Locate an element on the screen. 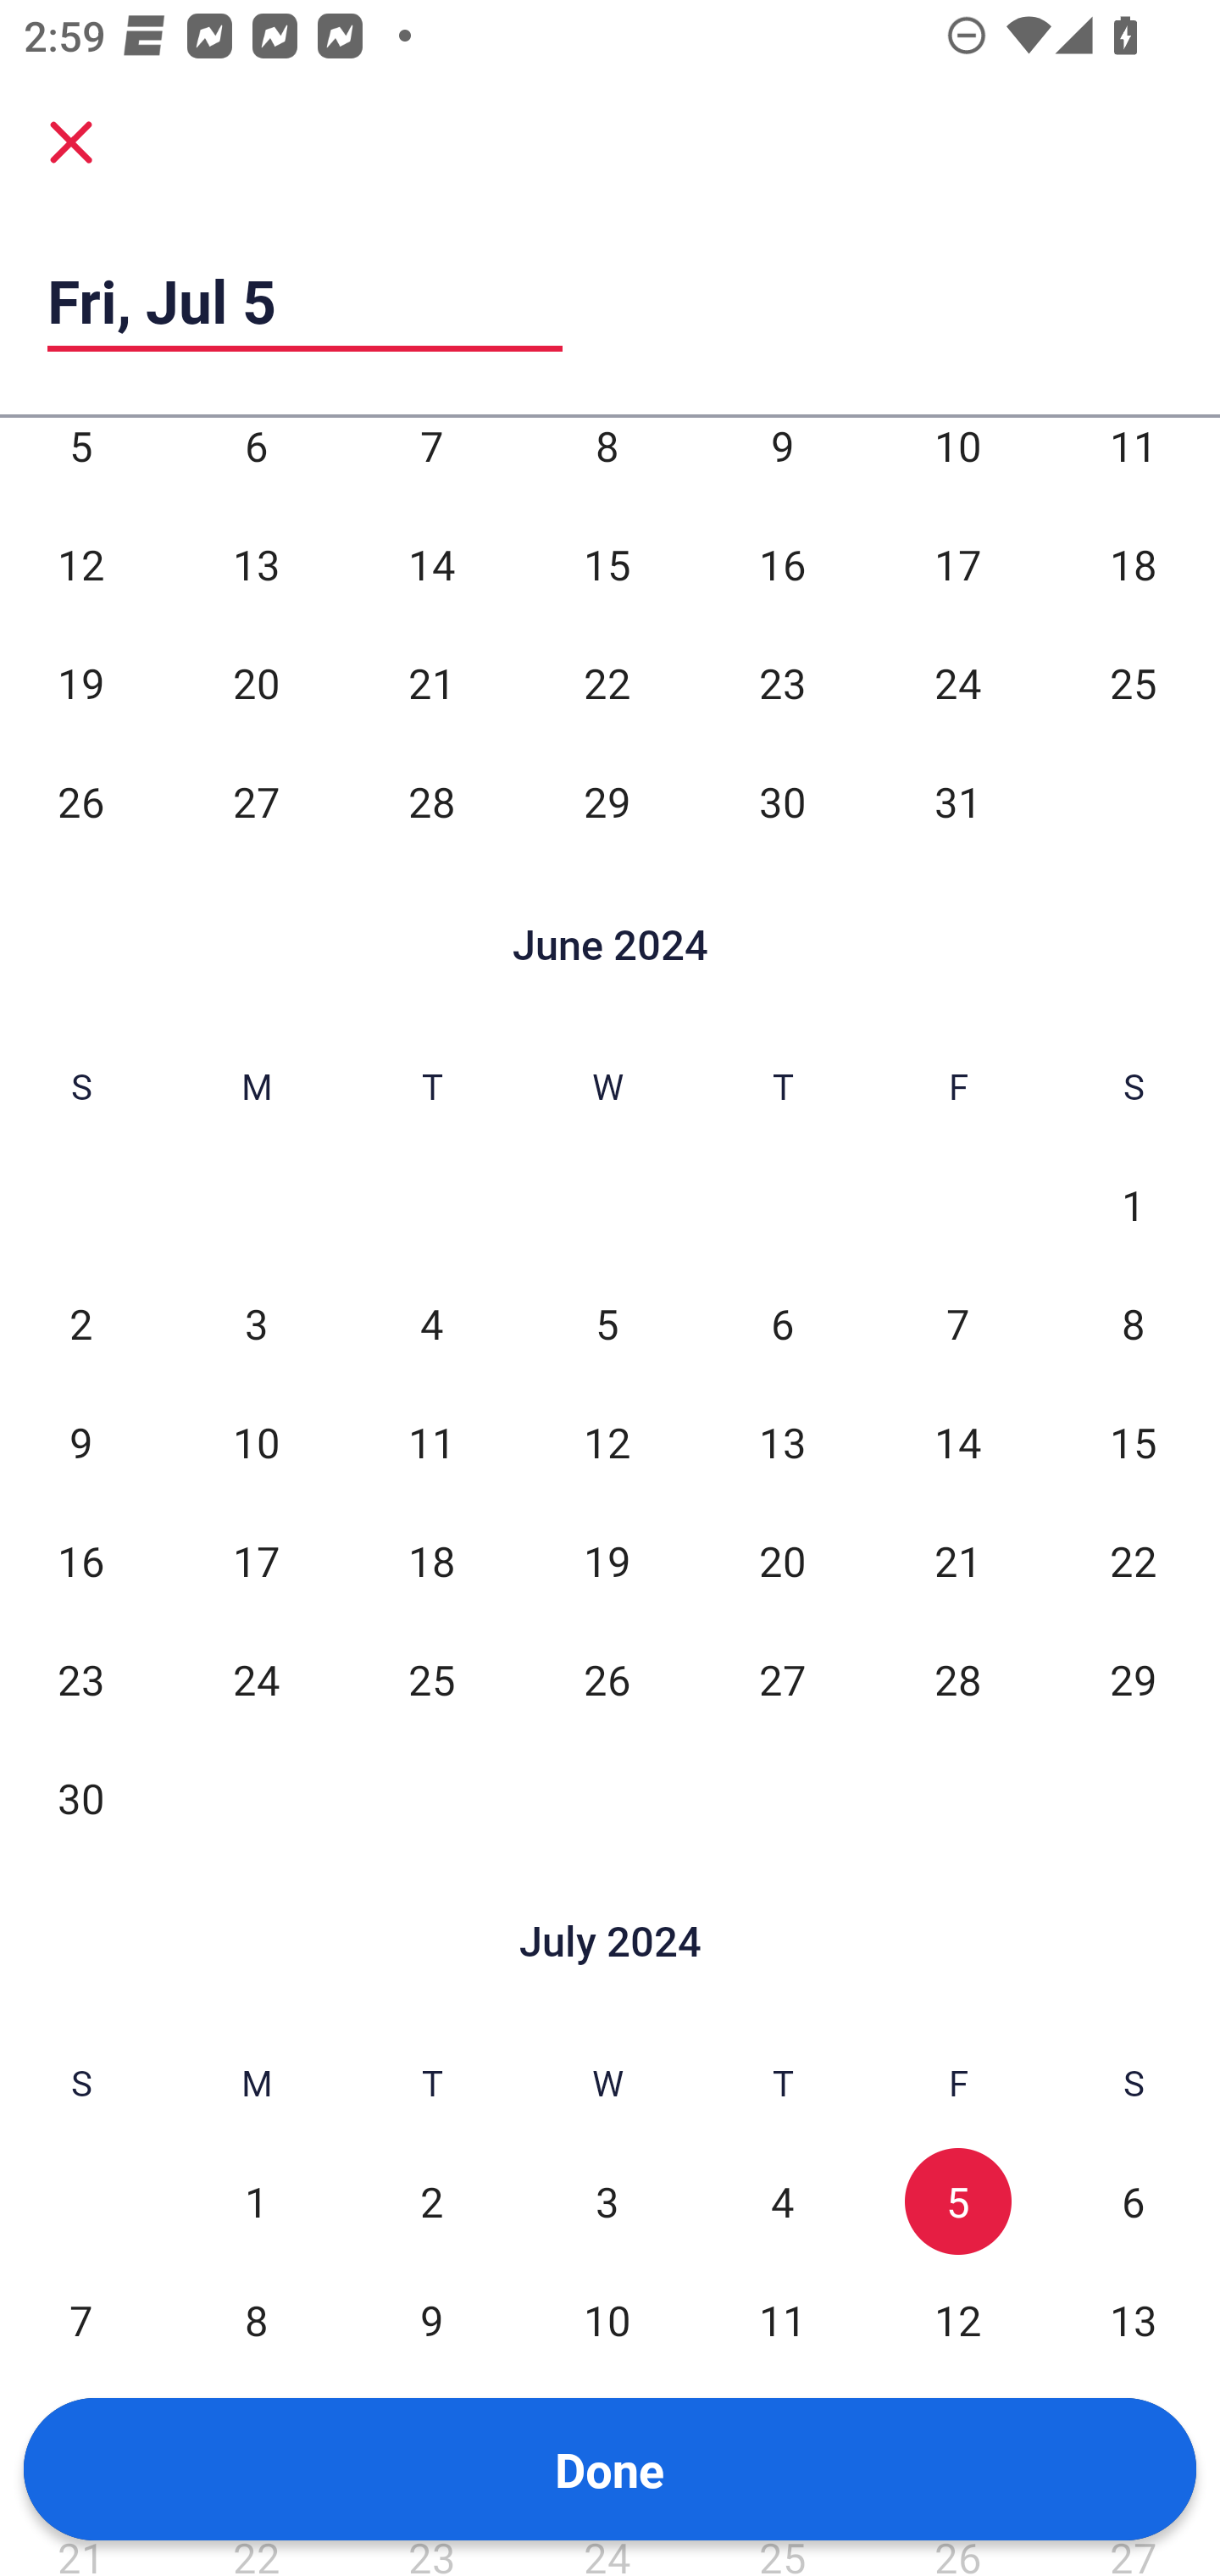 The image size is (1220, 2576). 14 Fri, Jun 14, Not Selected is located at coordinates (957, 1442).